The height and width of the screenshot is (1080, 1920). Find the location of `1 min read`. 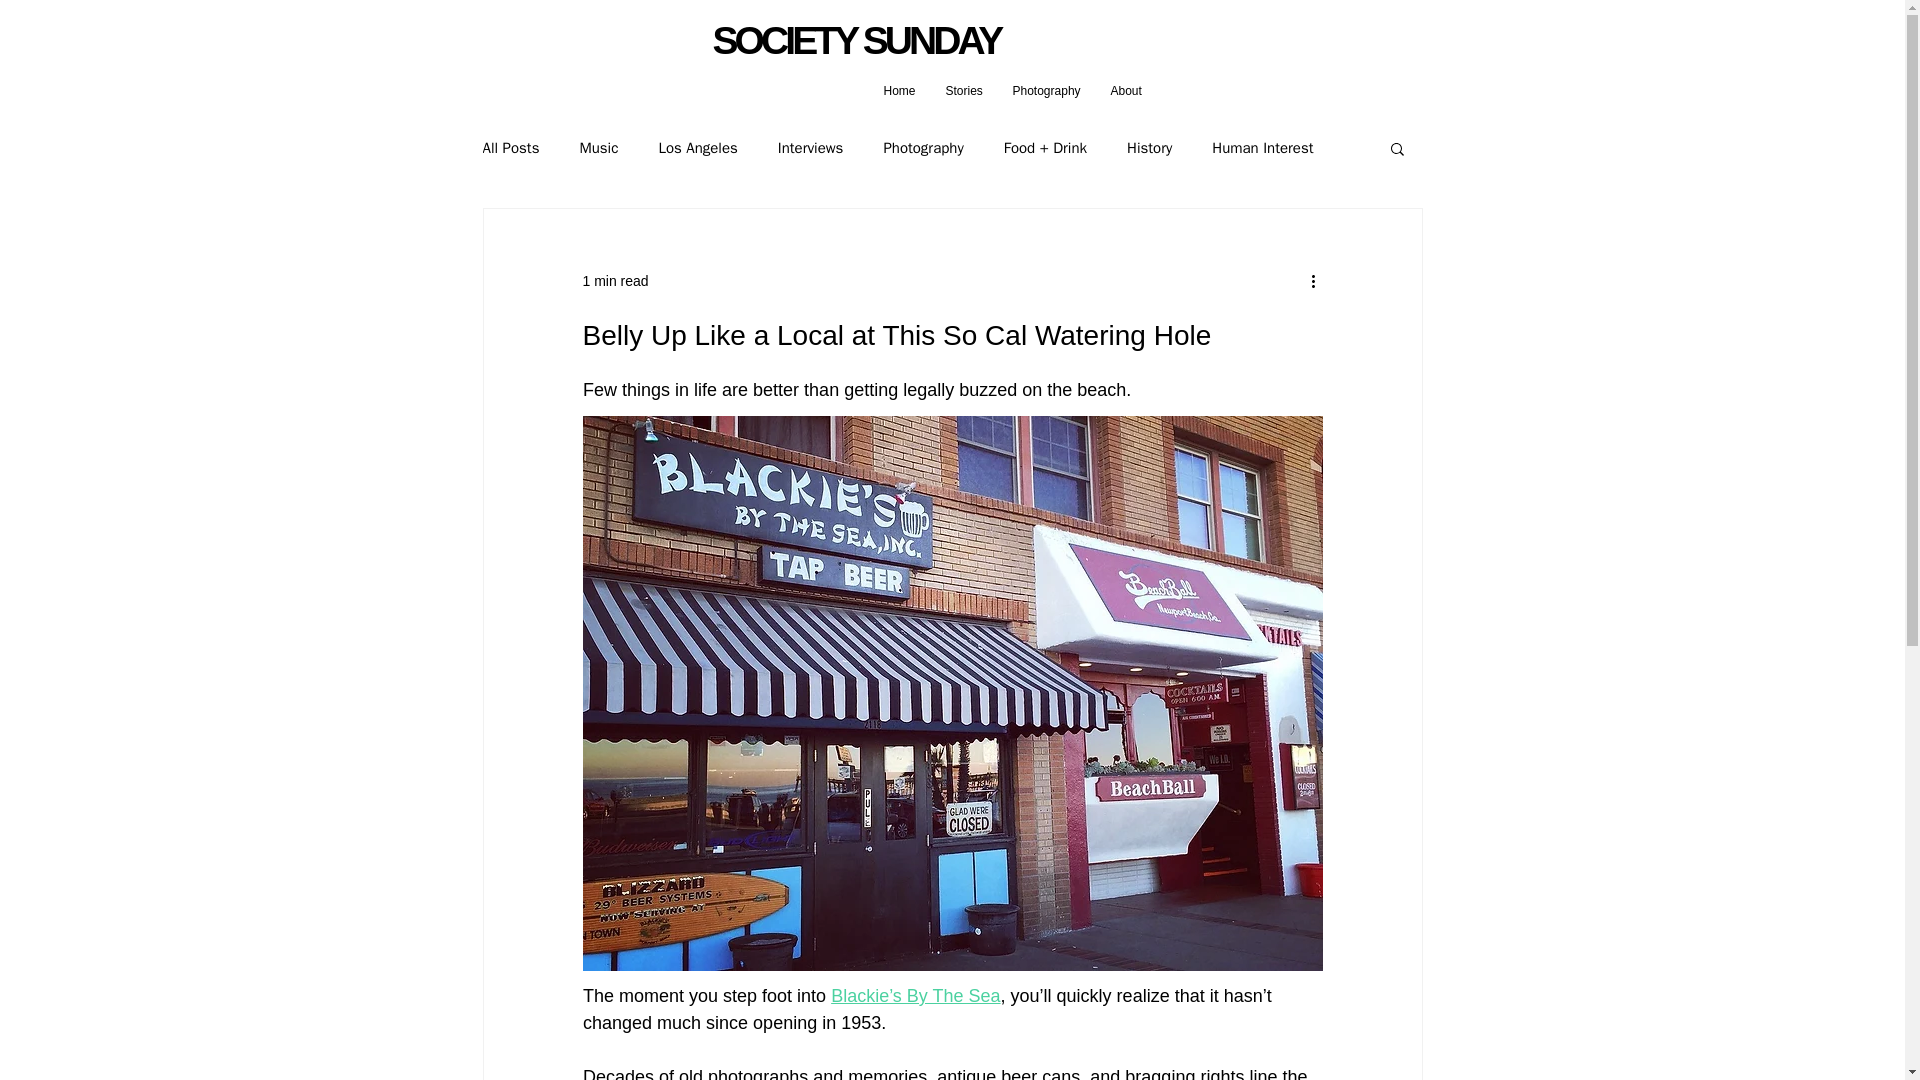

1 min read is located at coordinates (614, 280).